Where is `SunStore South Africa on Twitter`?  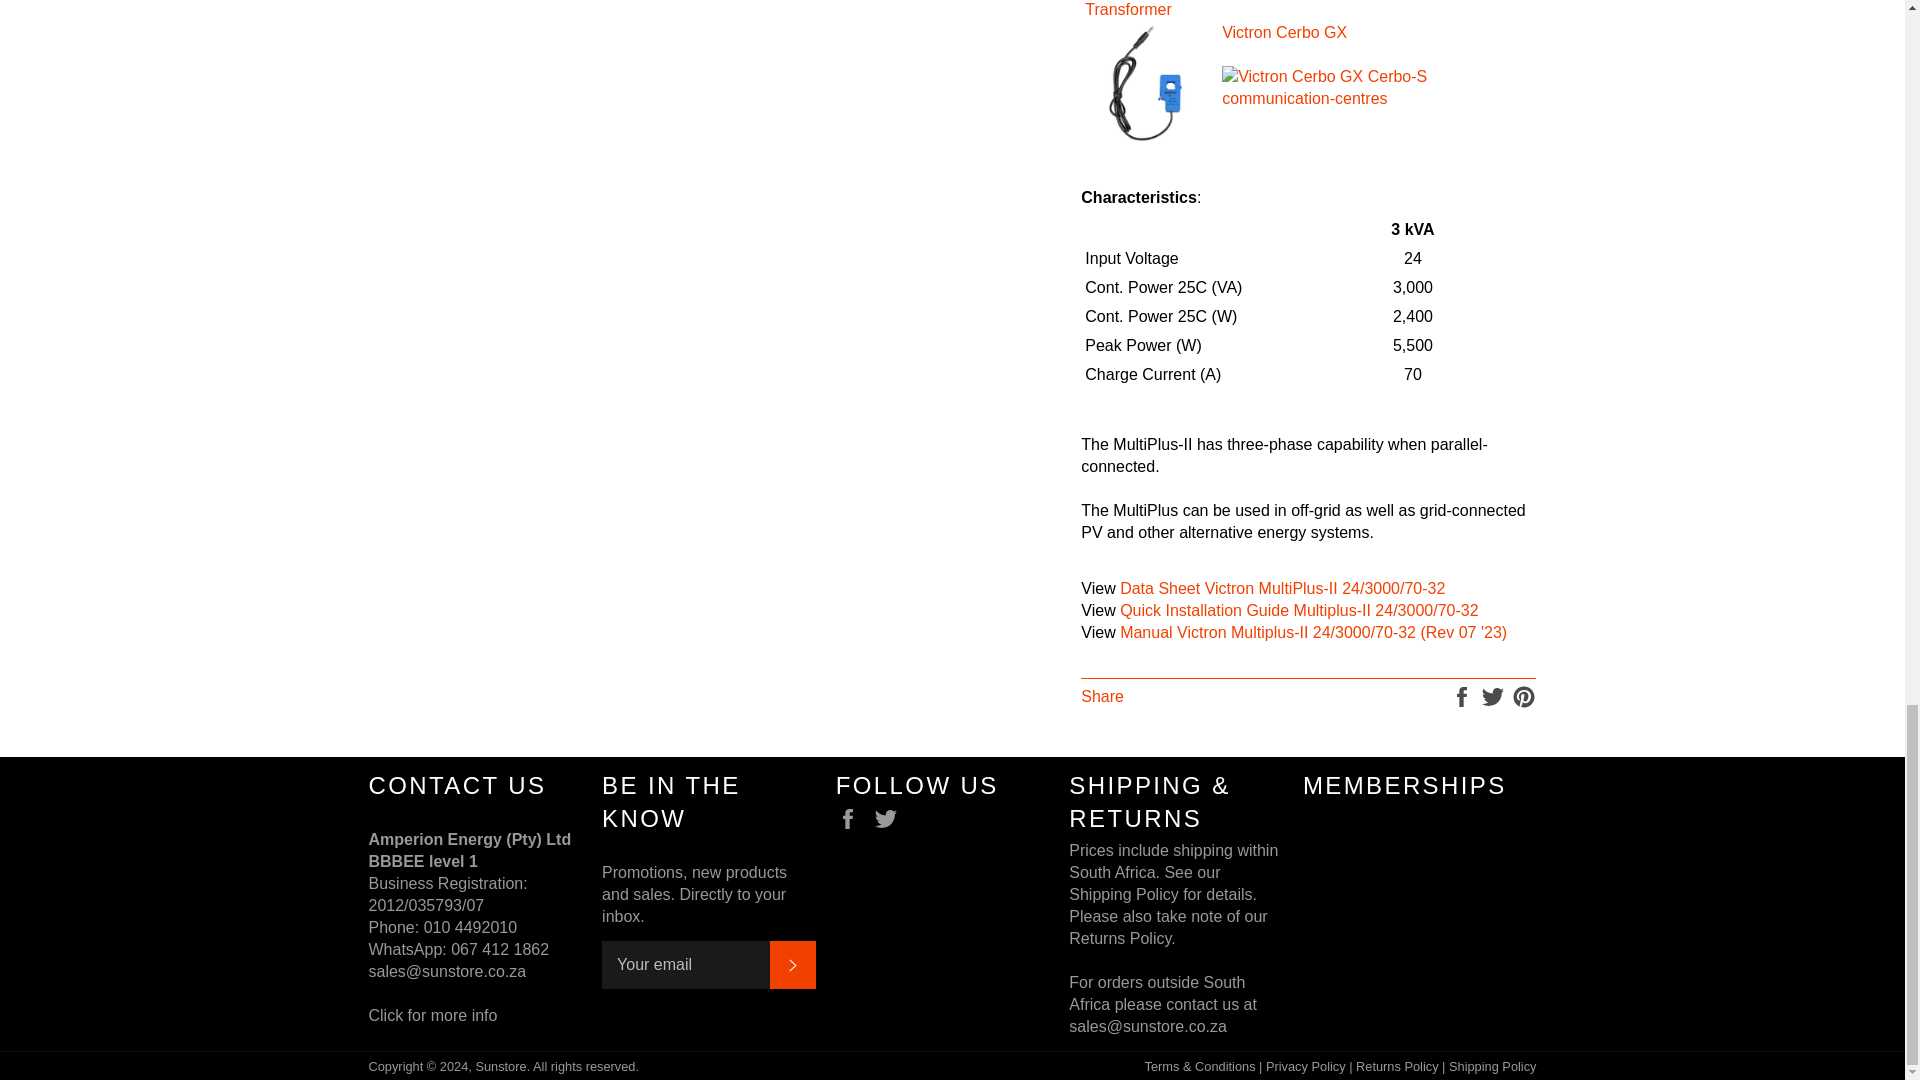 SunStore South Africa on Twitter is located at coordinates (890, 818).